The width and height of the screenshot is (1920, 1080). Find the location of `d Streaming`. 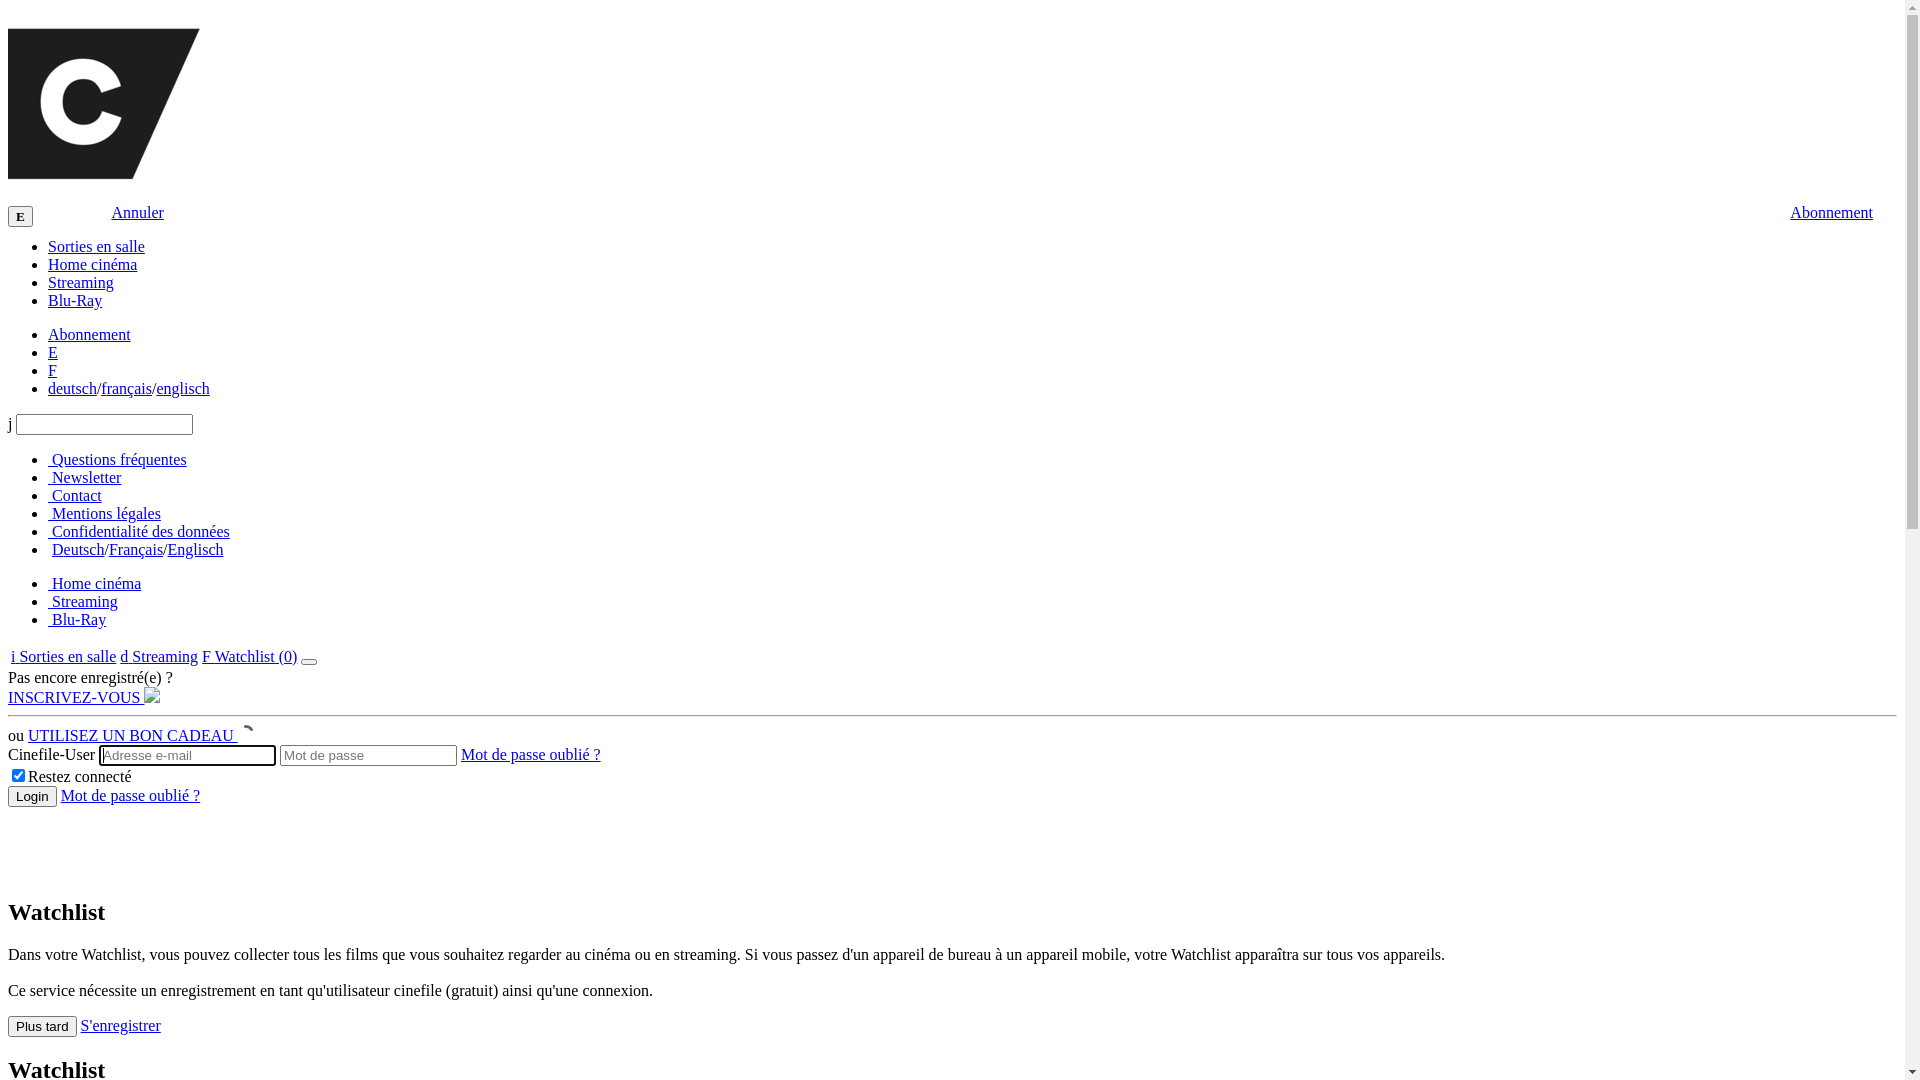

d Streaming is located at coordinates (159, 656).